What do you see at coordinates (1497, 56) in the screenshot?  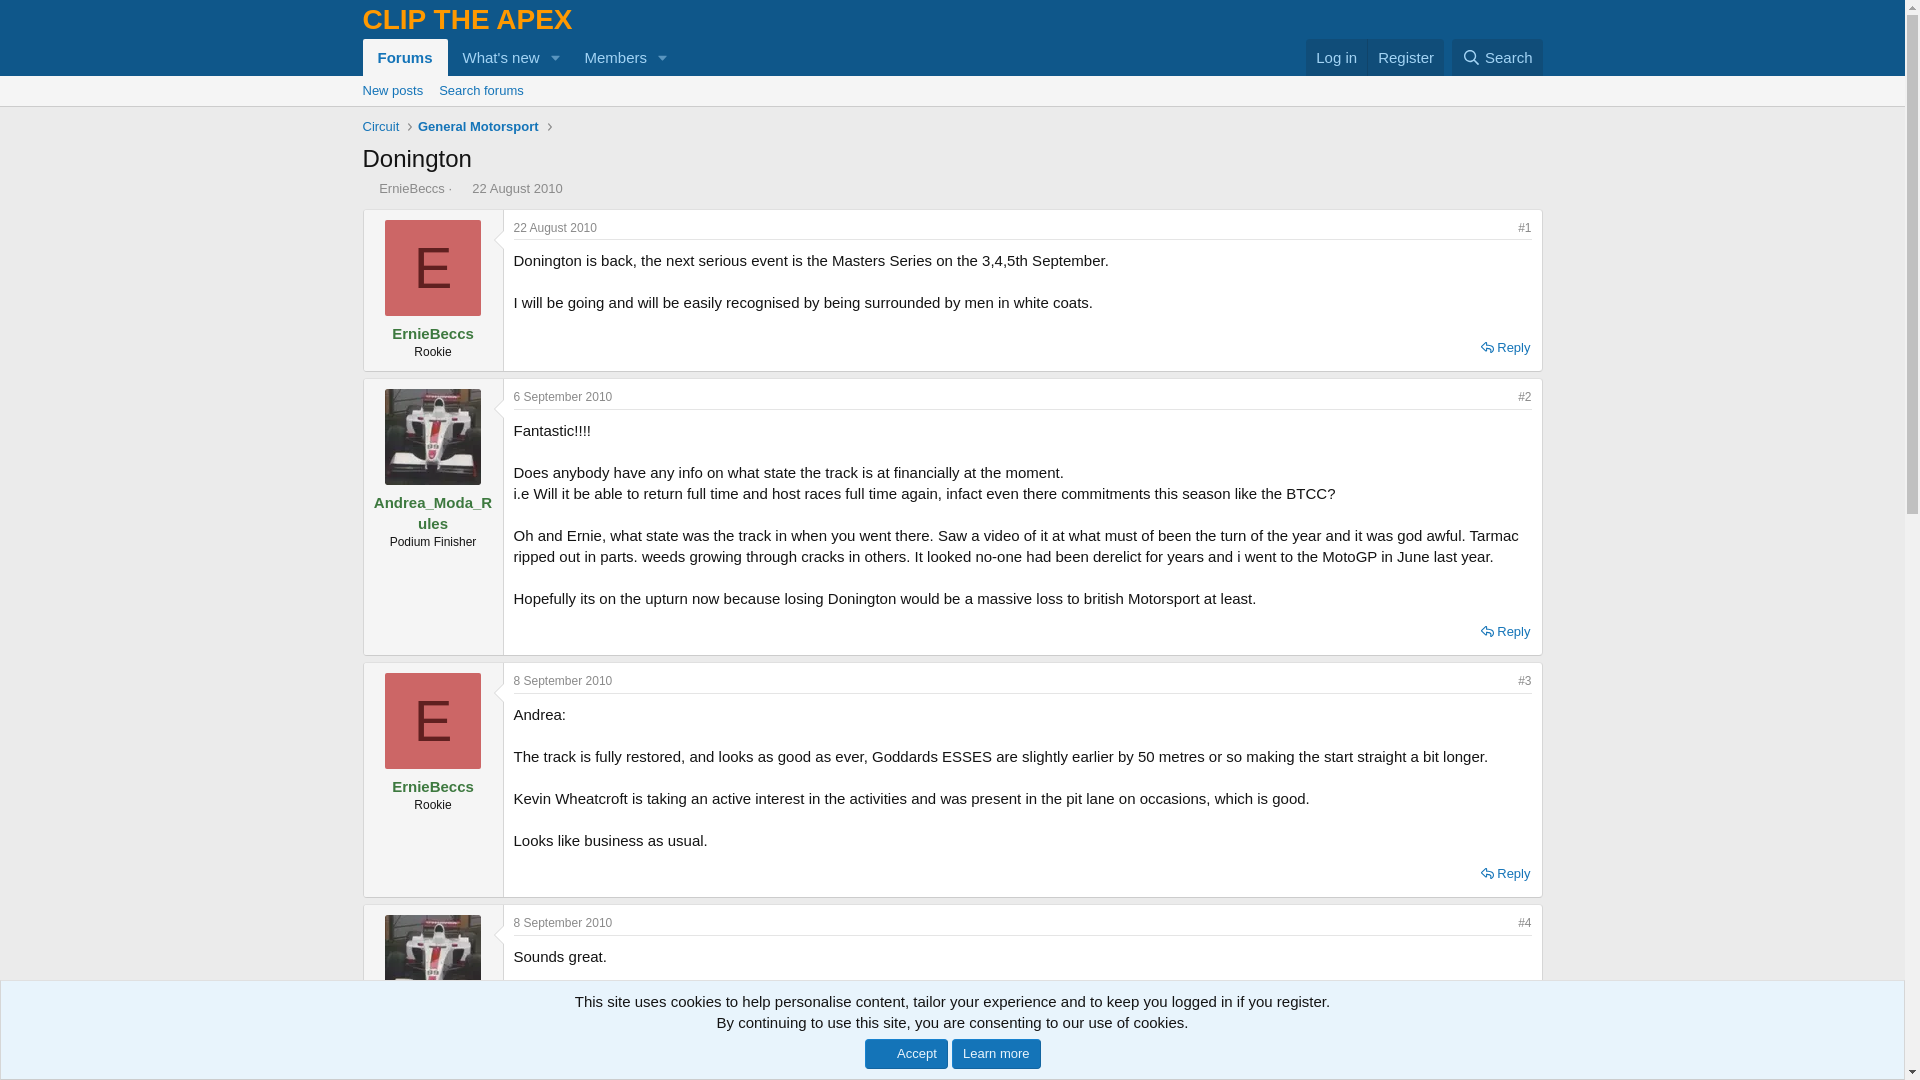 I see `LOL    LOL` at bounding box center [1497, 56].